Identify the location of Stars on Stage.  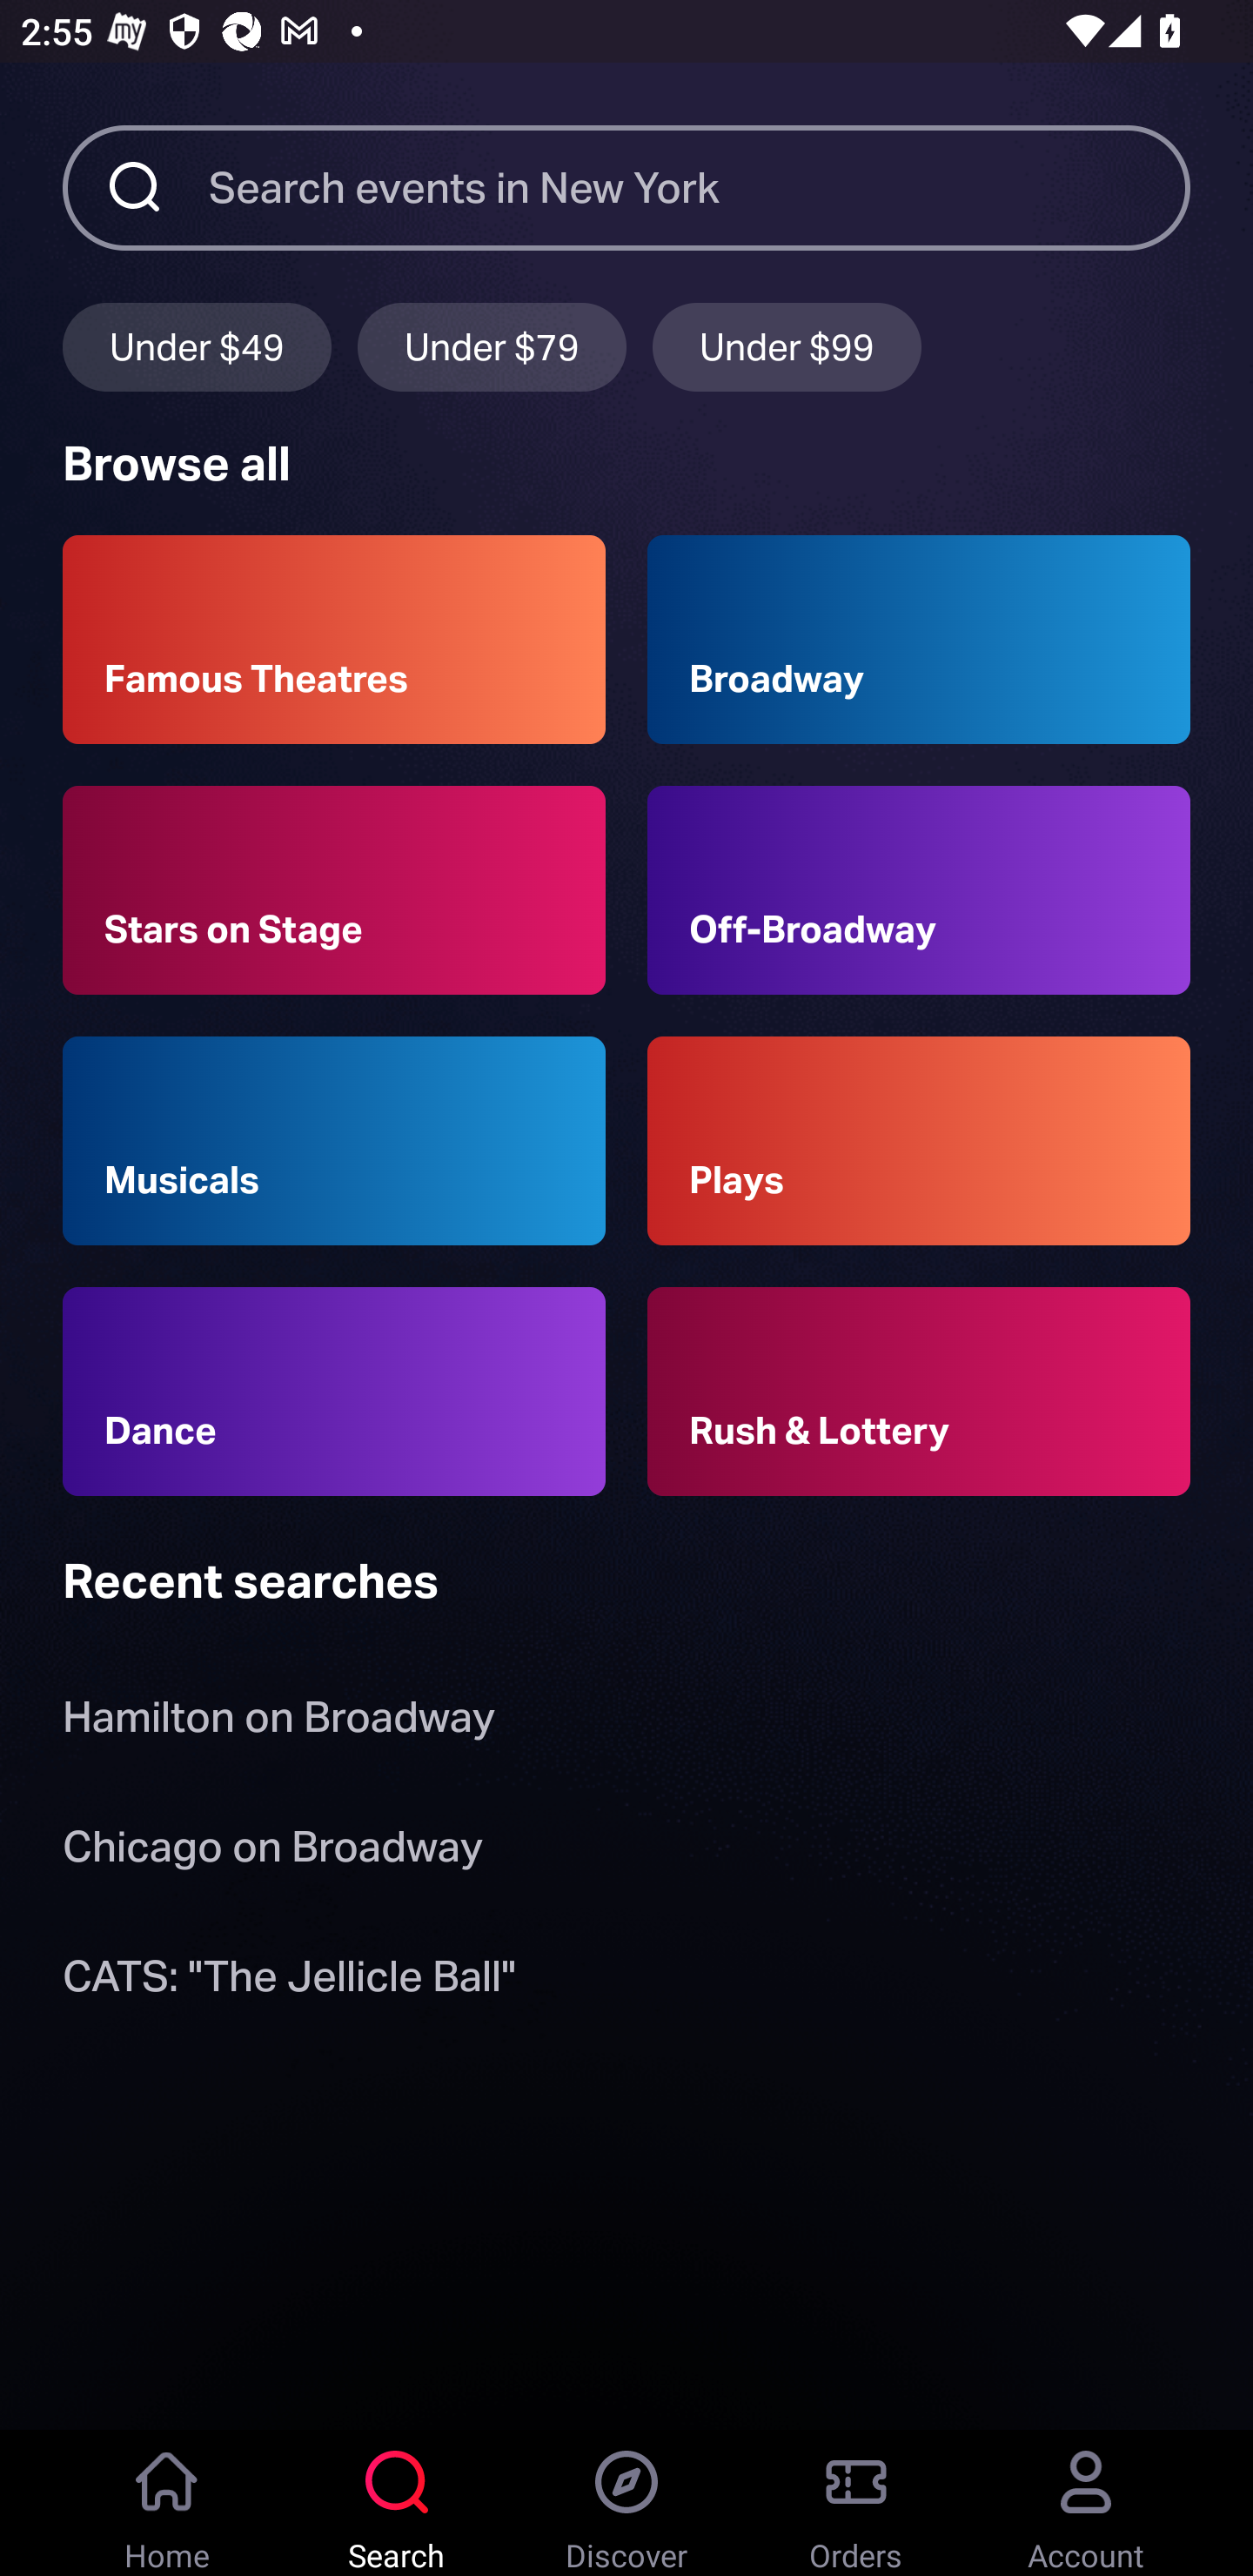
(334, 889).